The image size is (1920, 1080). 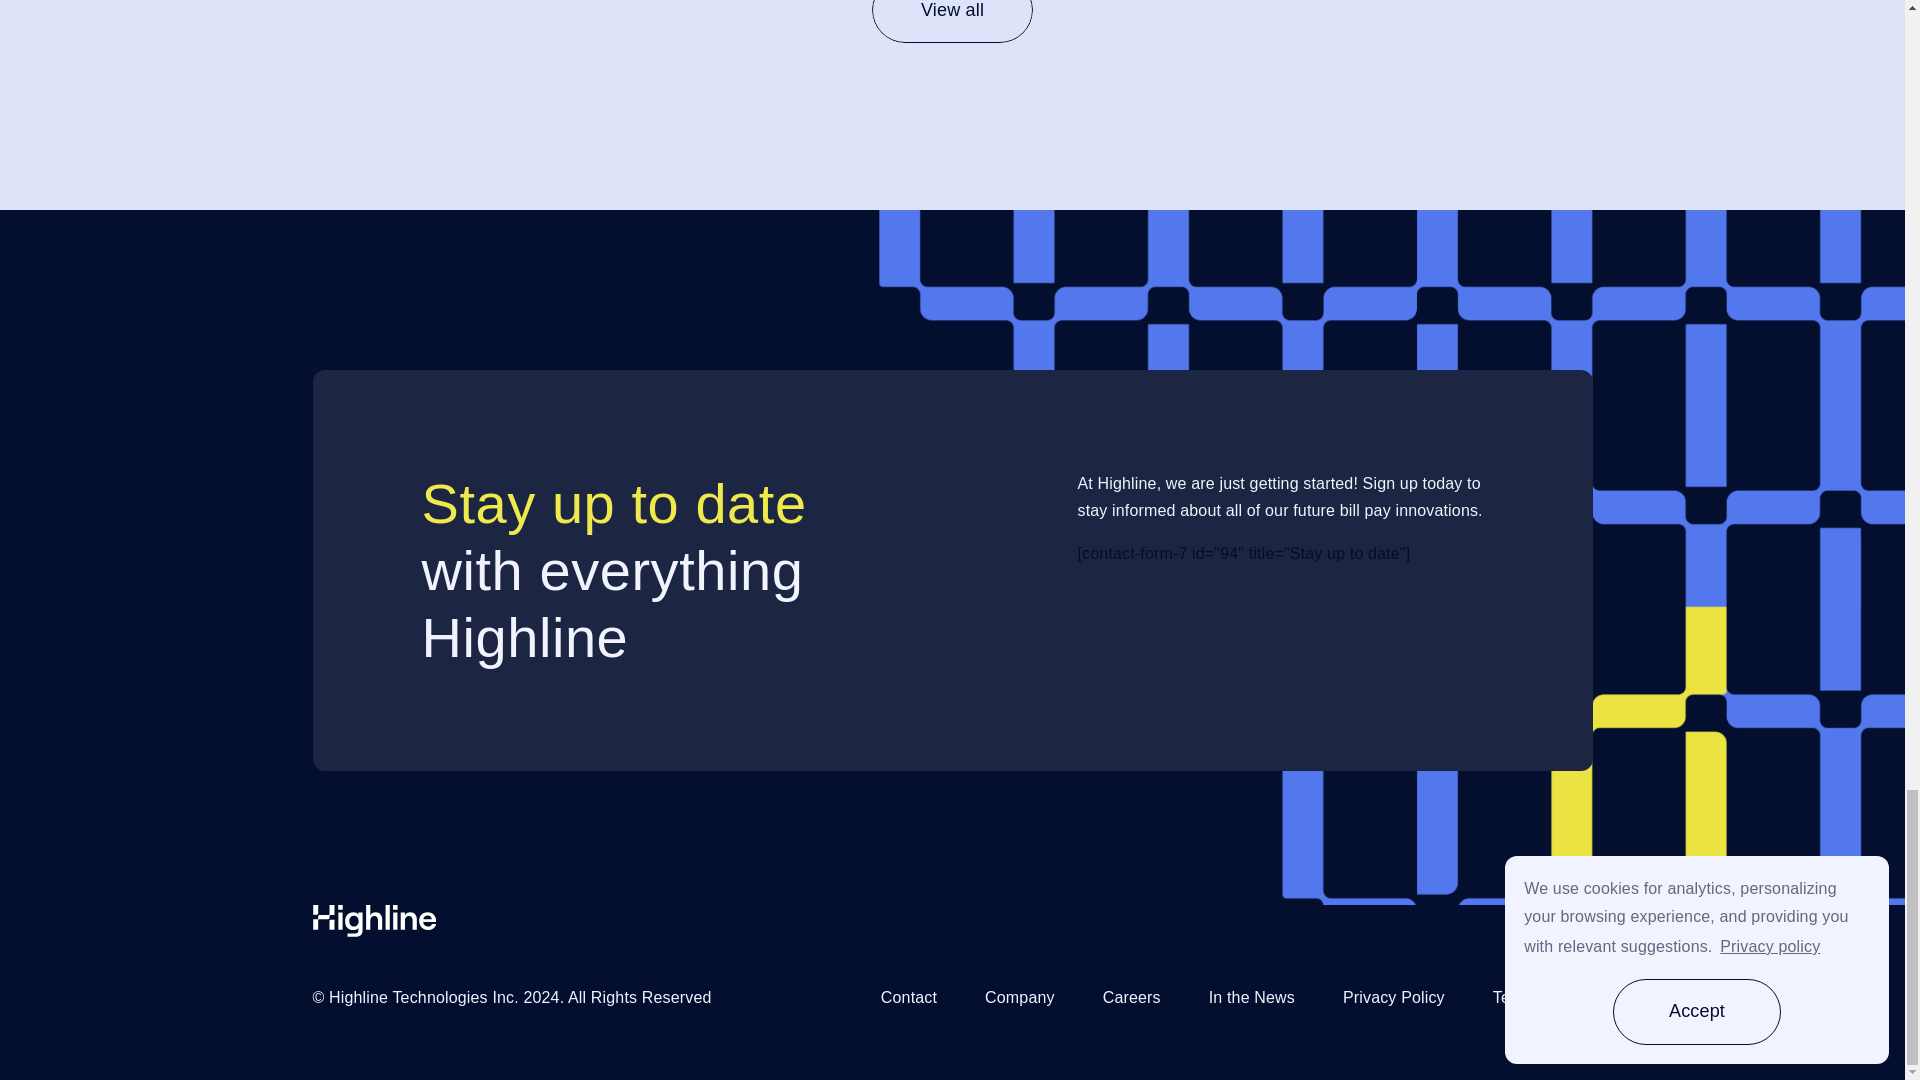 I want to click on Contact, so click(x=908, y=997).